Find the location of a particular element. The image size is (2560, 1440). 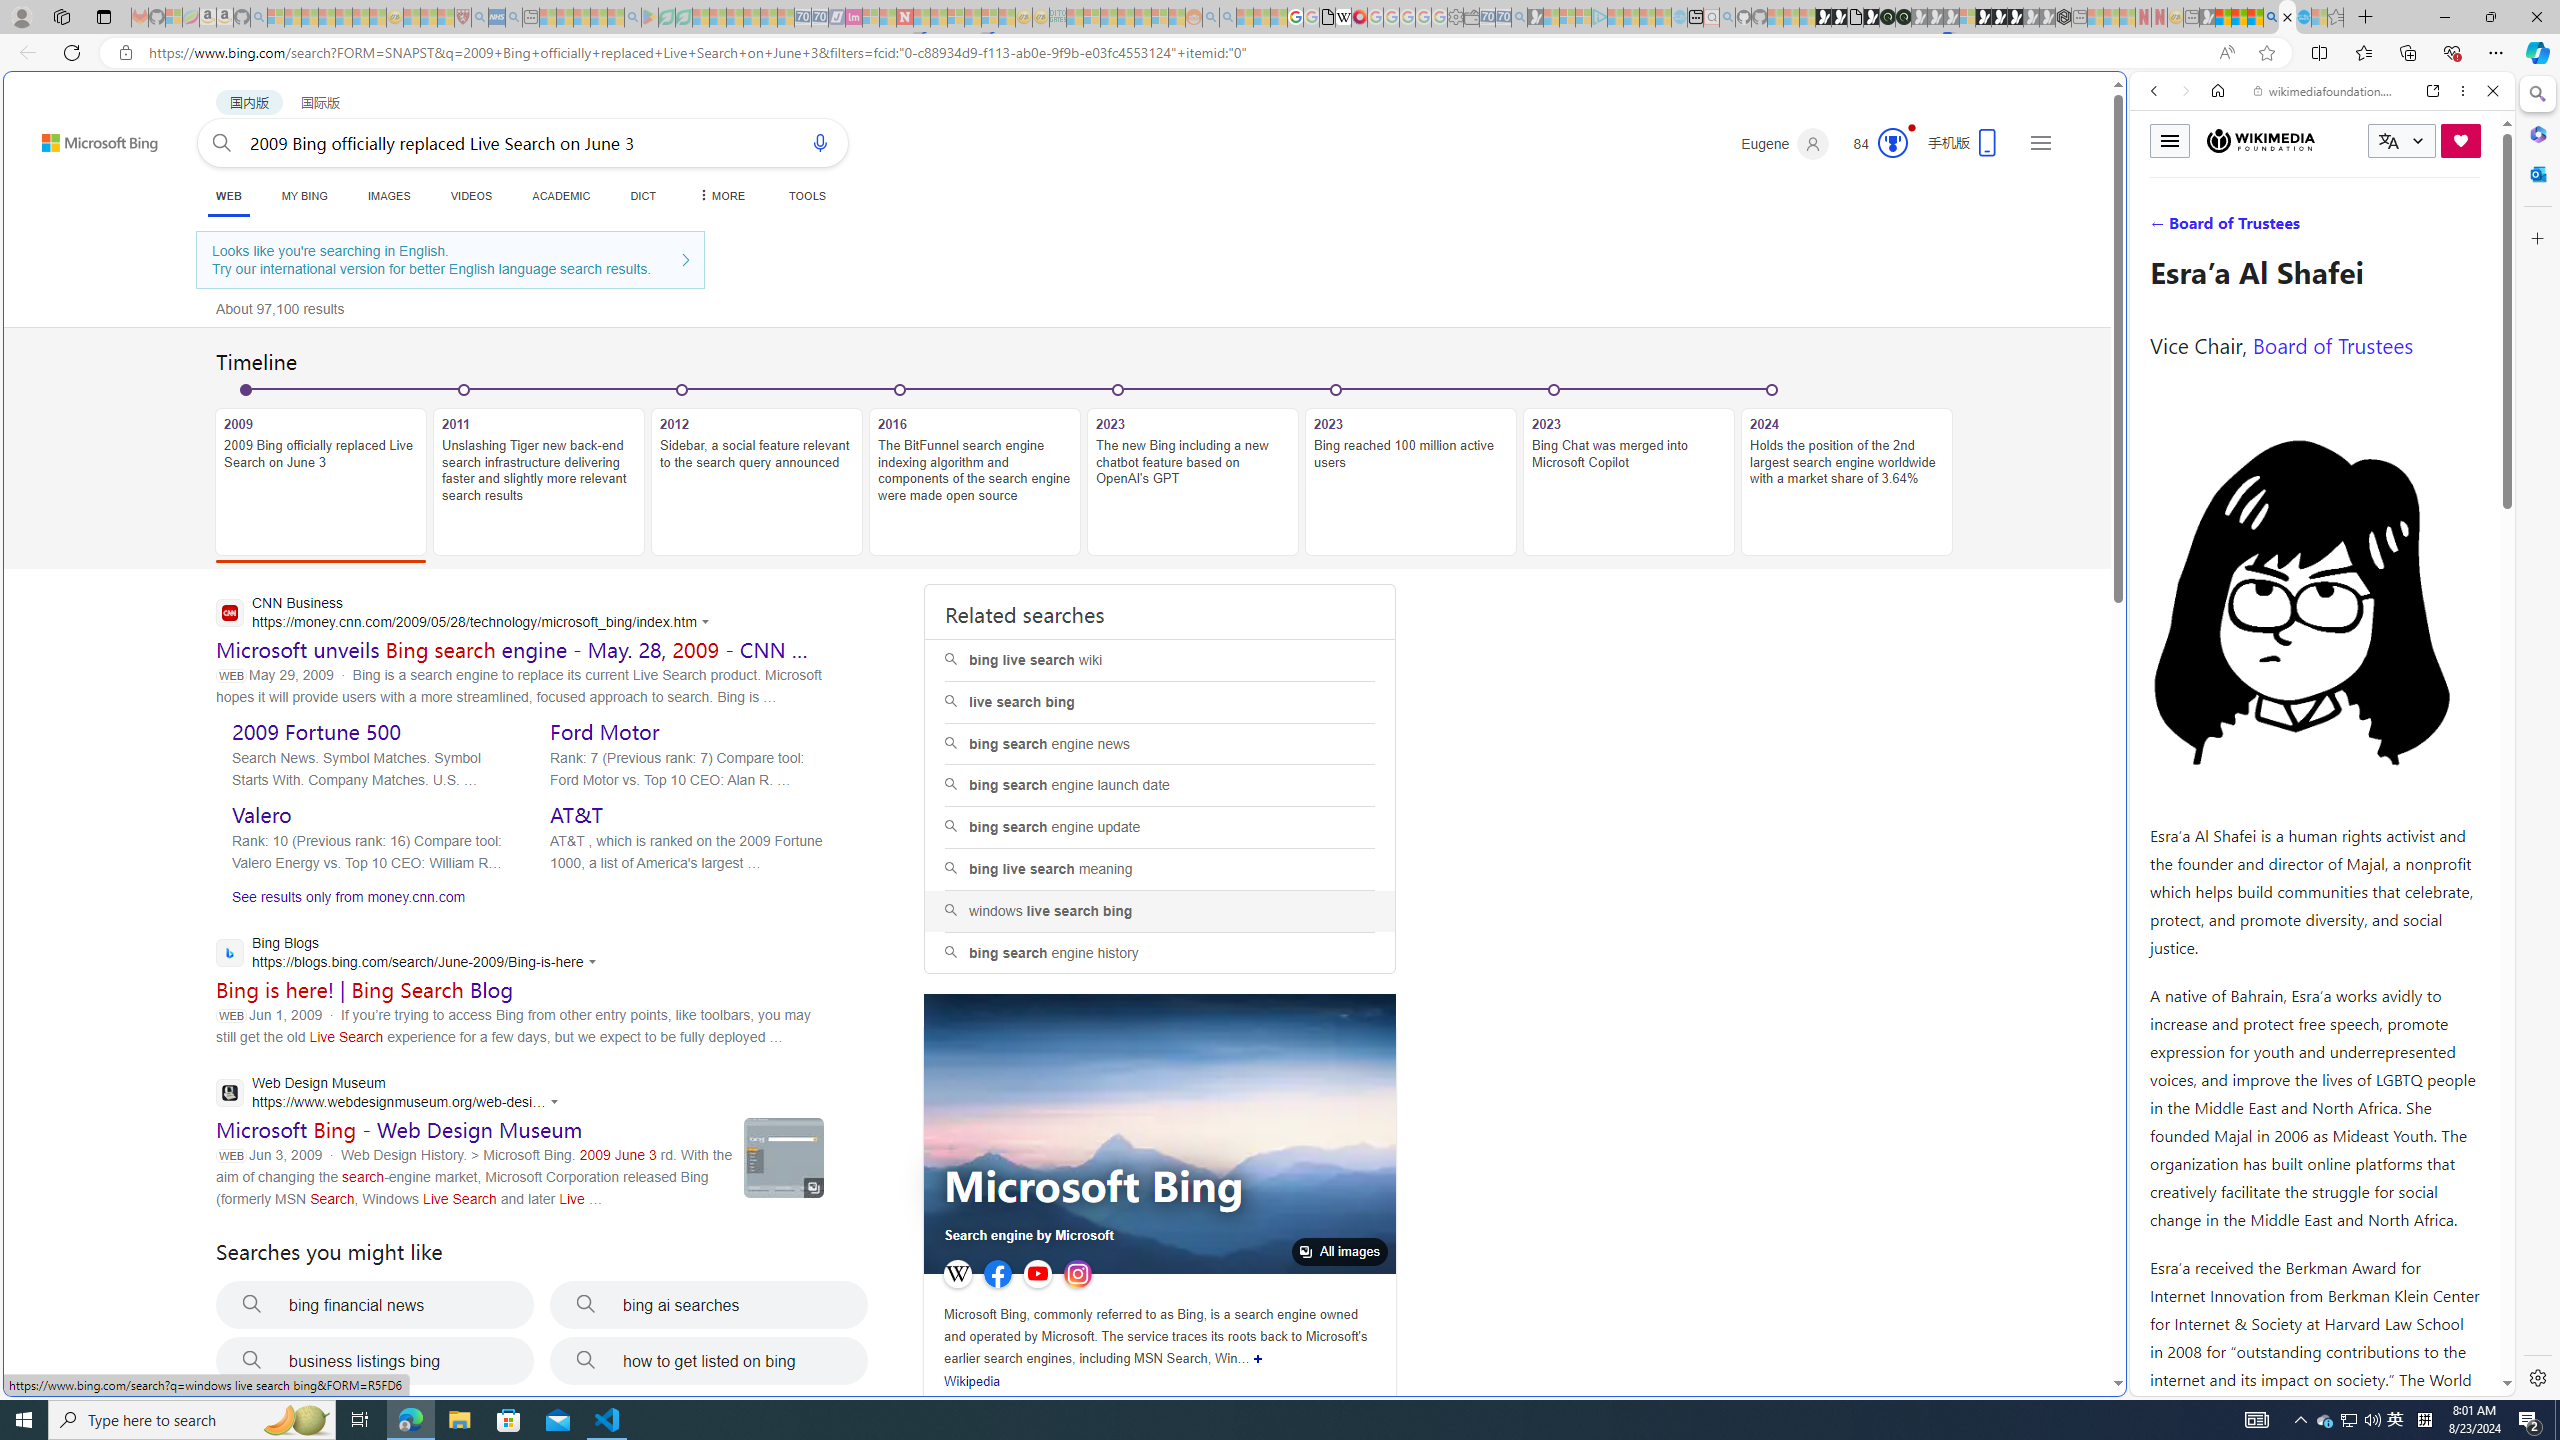

Web Design Museum is located at coordinates (392, 1095).